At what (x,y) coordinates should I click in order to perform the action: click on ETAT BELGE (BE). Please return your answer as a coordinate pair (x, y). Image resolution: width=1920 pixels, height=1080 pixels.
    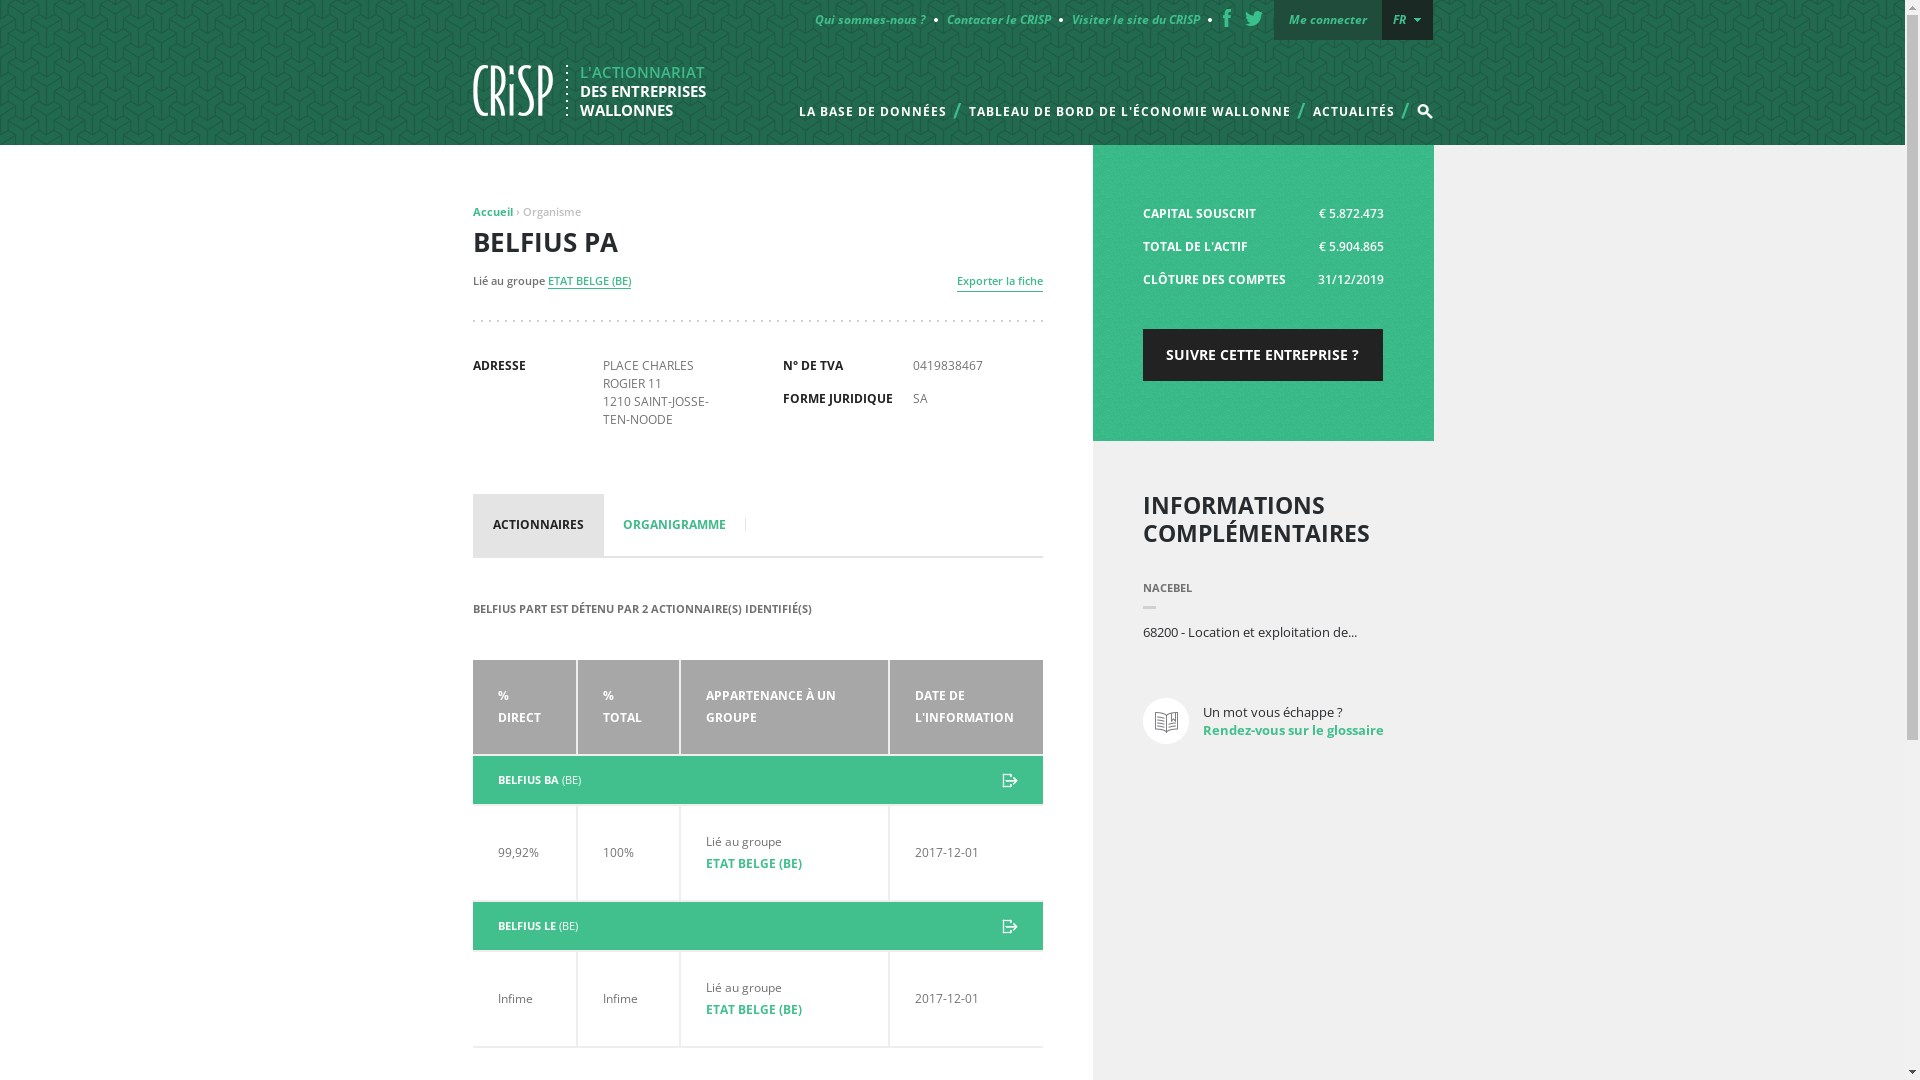
    Looking at the image, I should click on (590, 281).